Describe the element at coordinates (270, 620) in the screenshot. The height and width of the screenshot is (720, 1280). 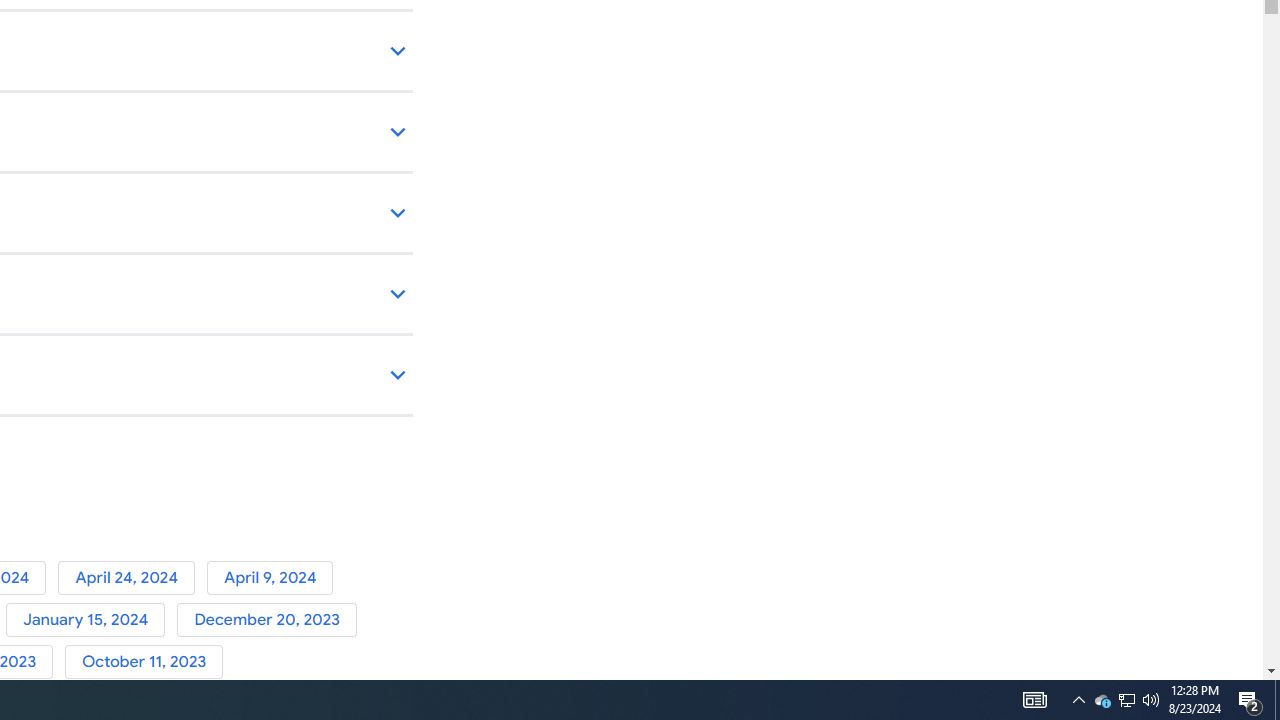
I see `December 20, 2023` at that location.